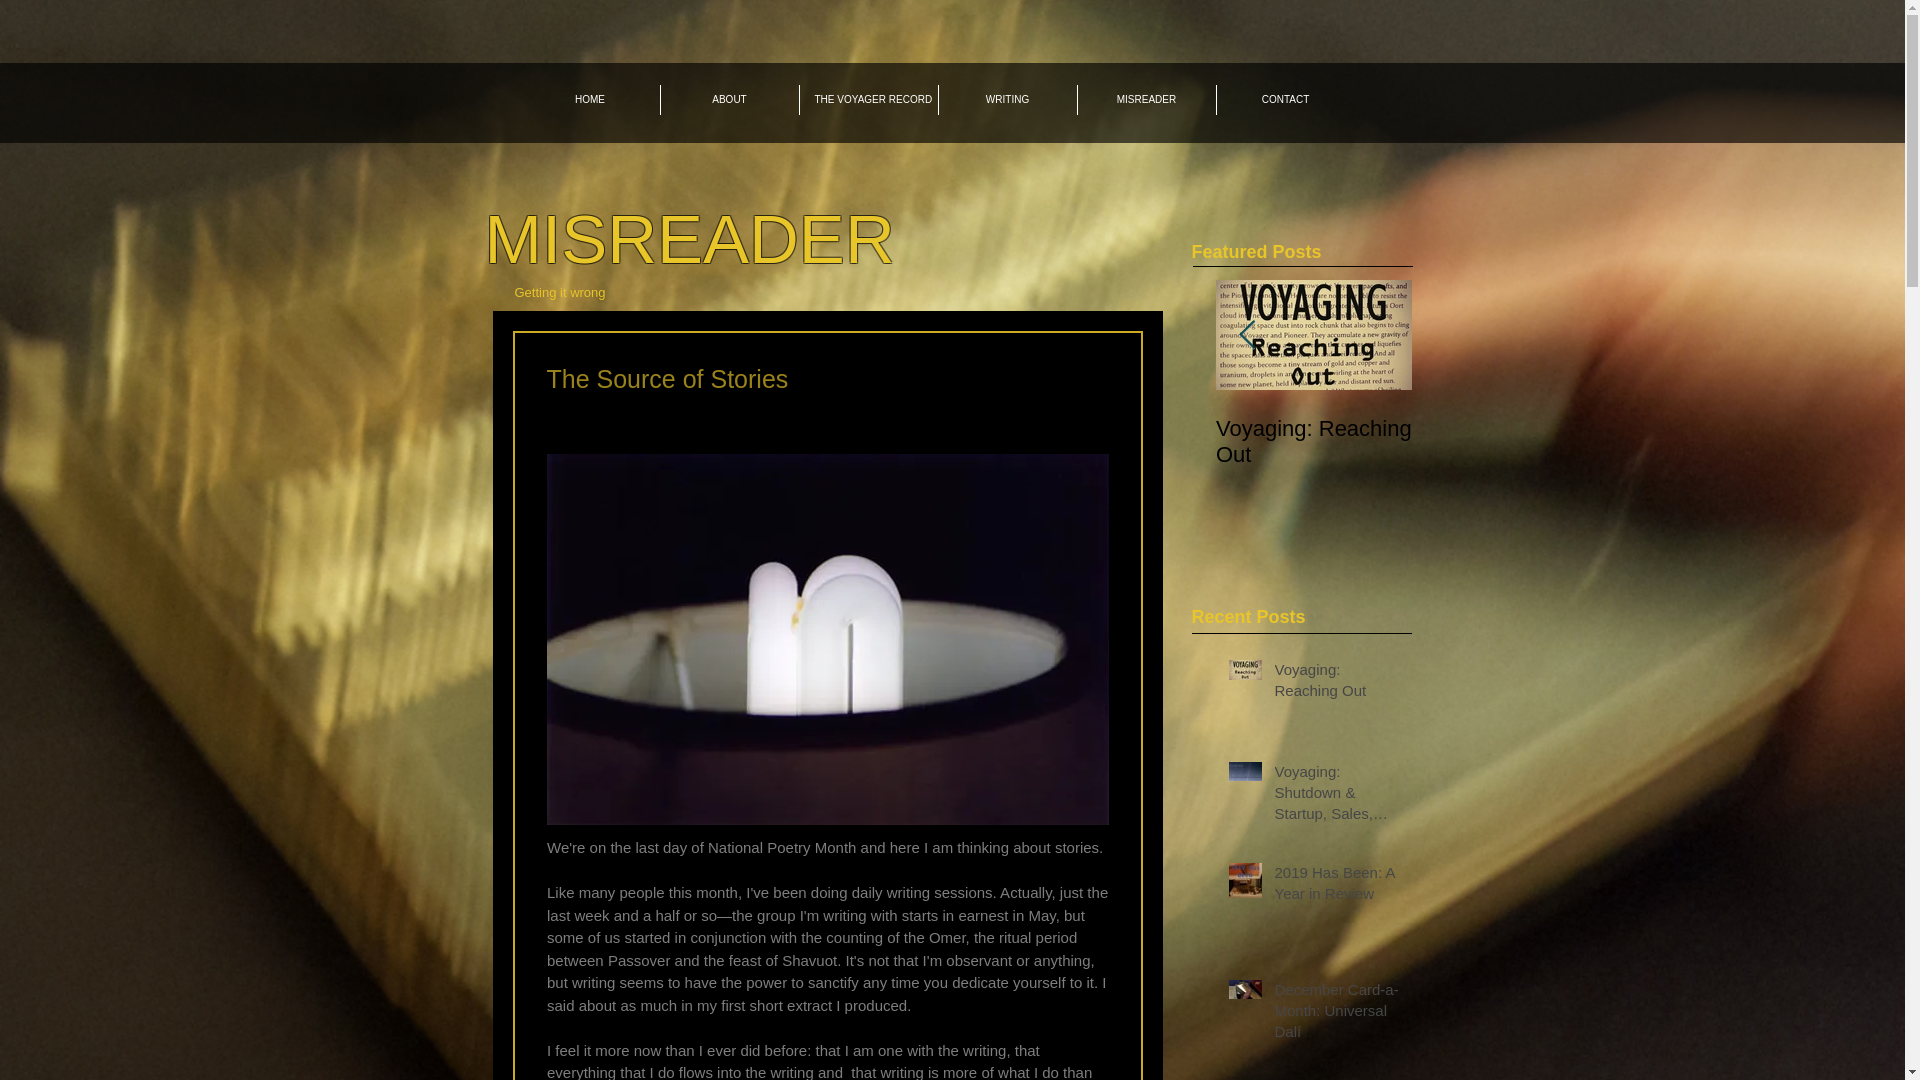 The image size is (1920, 1080). I want to click on MISREADER, so click(1146, 100).